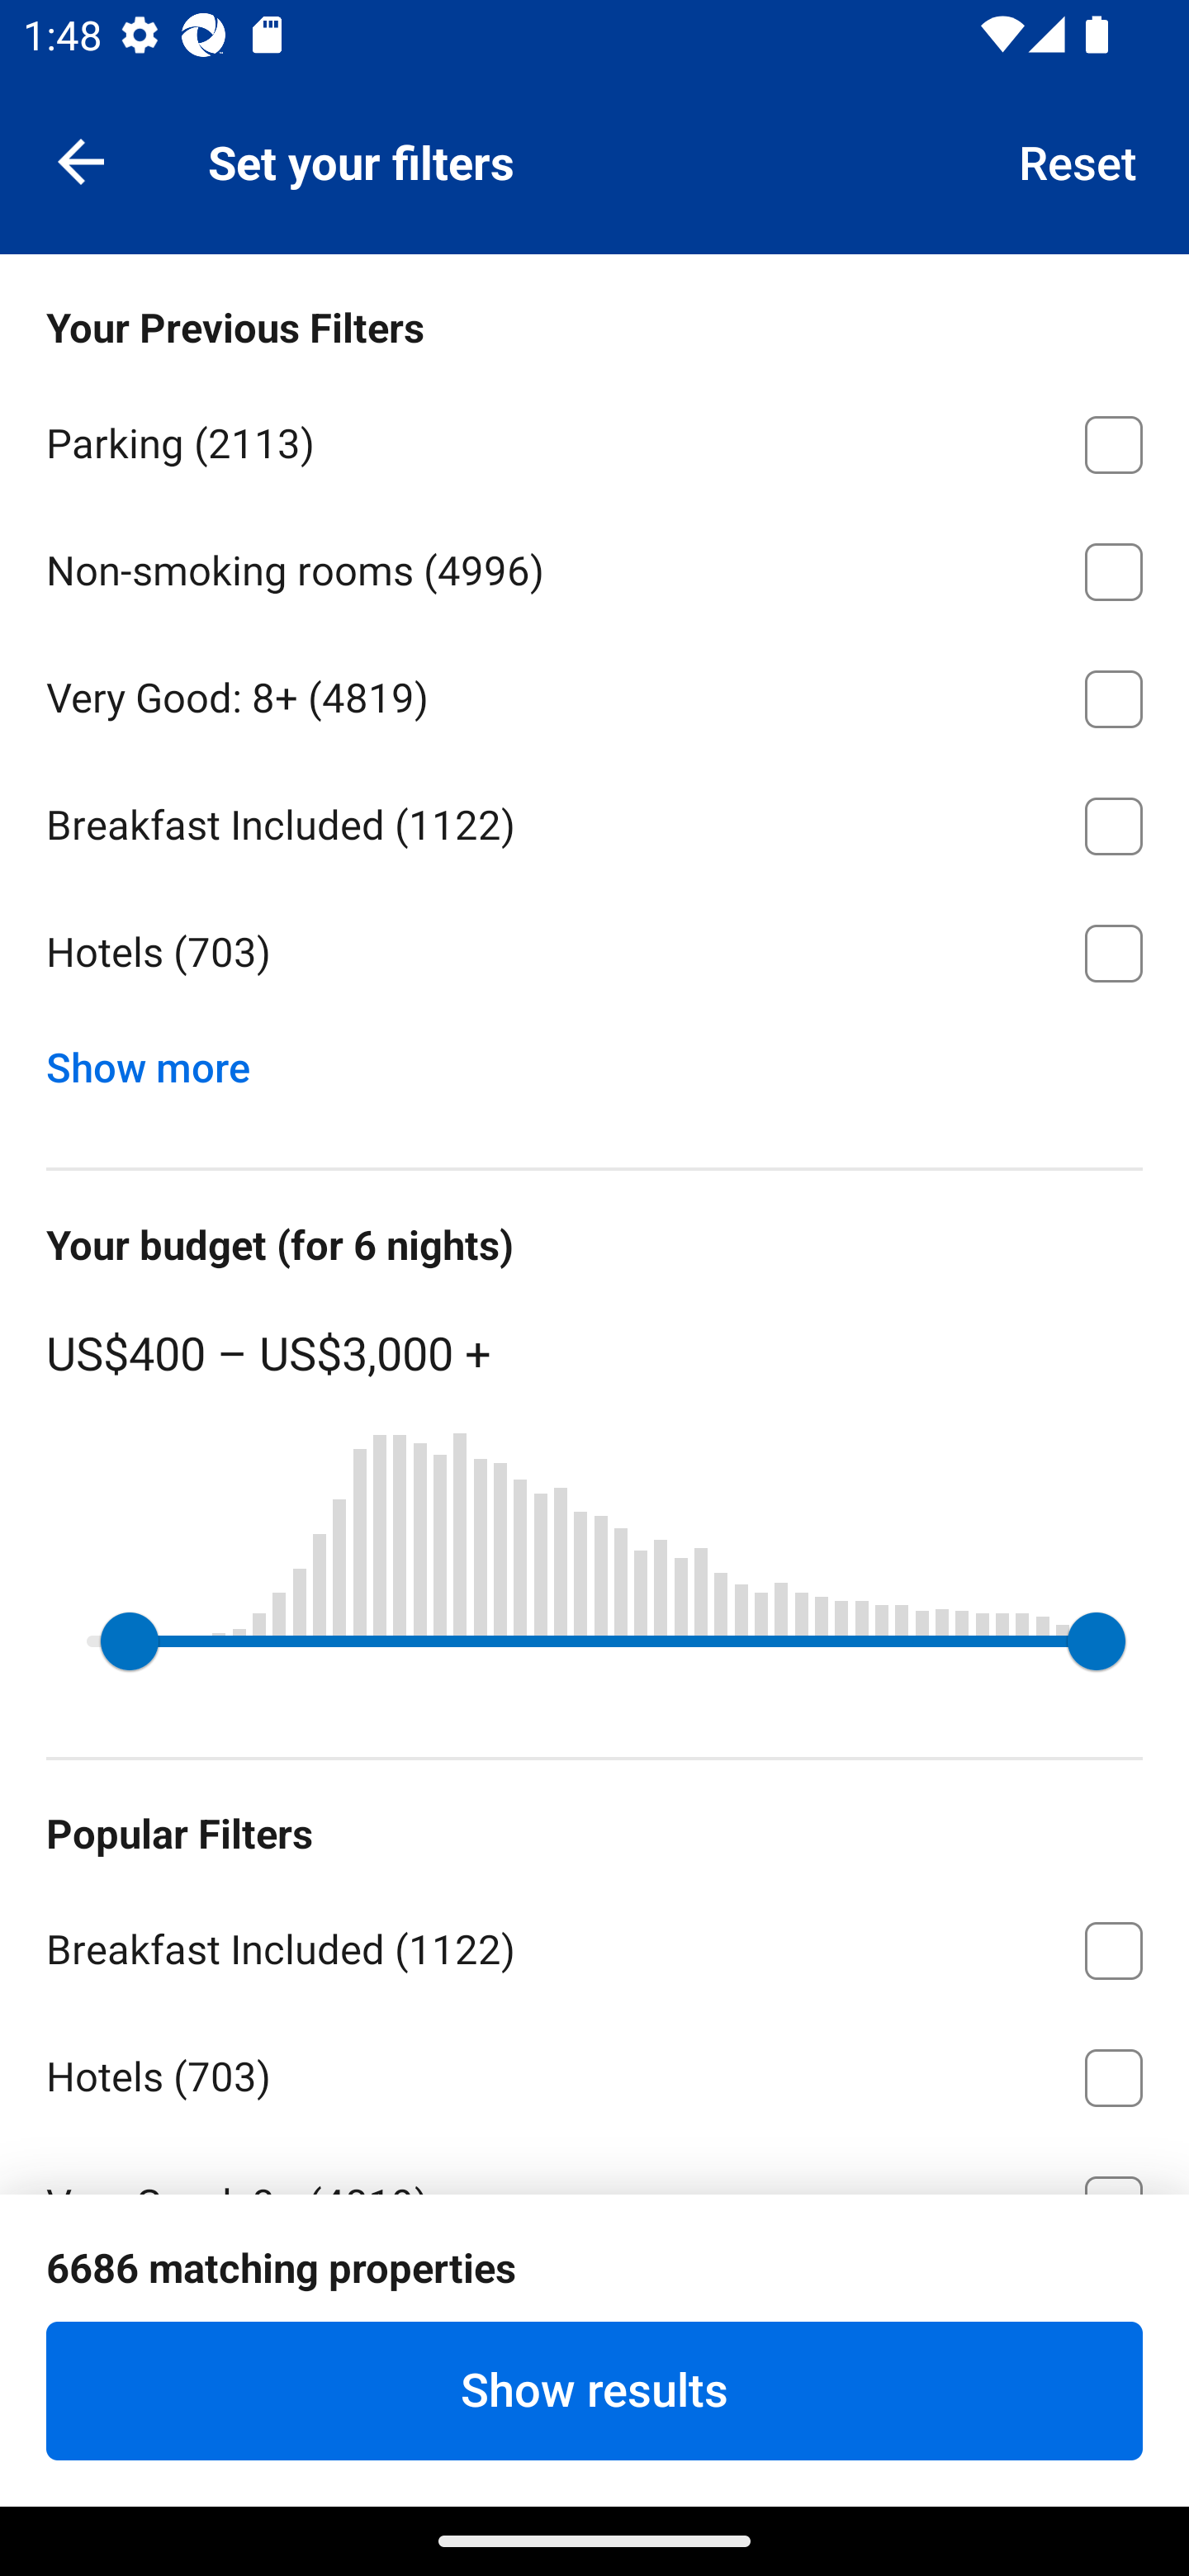 The image size is (1189, 2576). What do you see at coordinates (594, 1944) in the screenshot?
I see `Breakfast Included ⁦(1122)` at bounding box center [594, 1944].